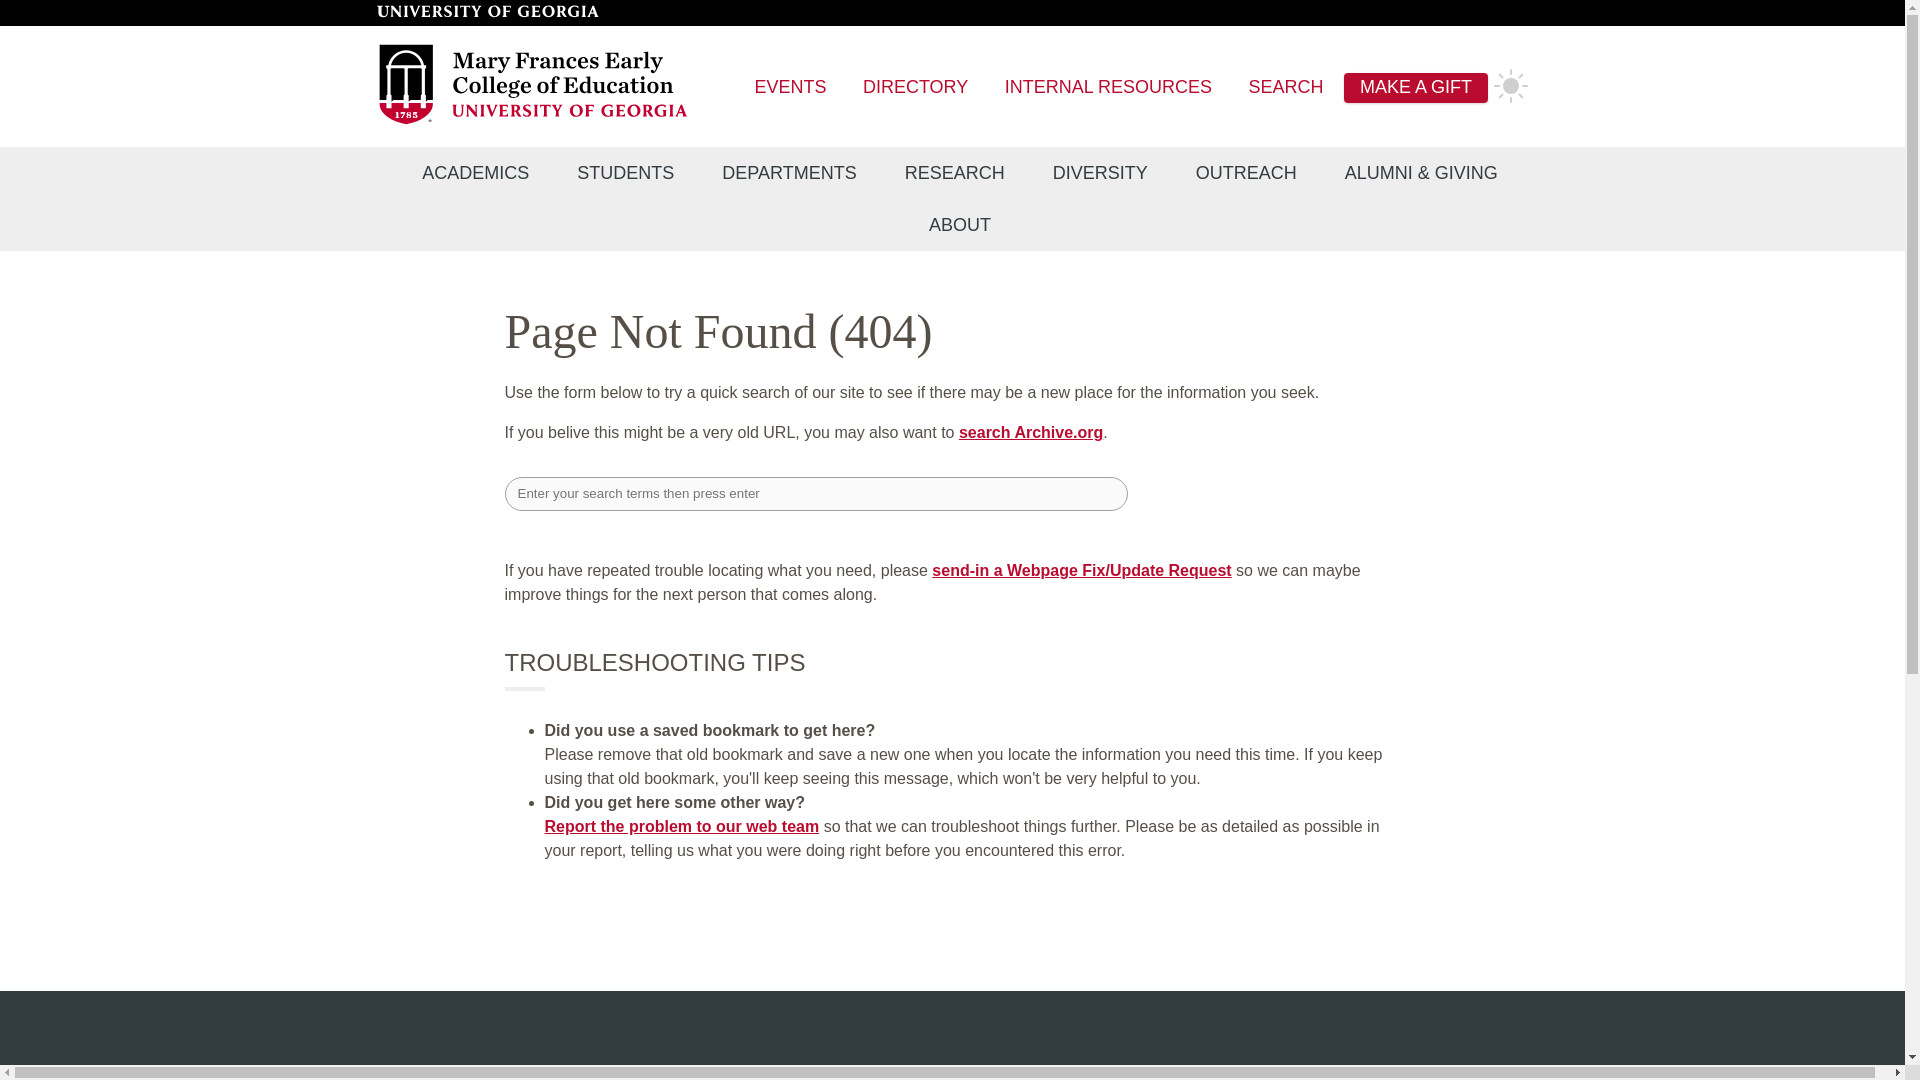 This screenshot has height=1080, width=1920. What do you see at coordinates (1108, 88) in the screenshot?
I see `INTERNAL RESOURCES` at bounding box center [1108, 88].